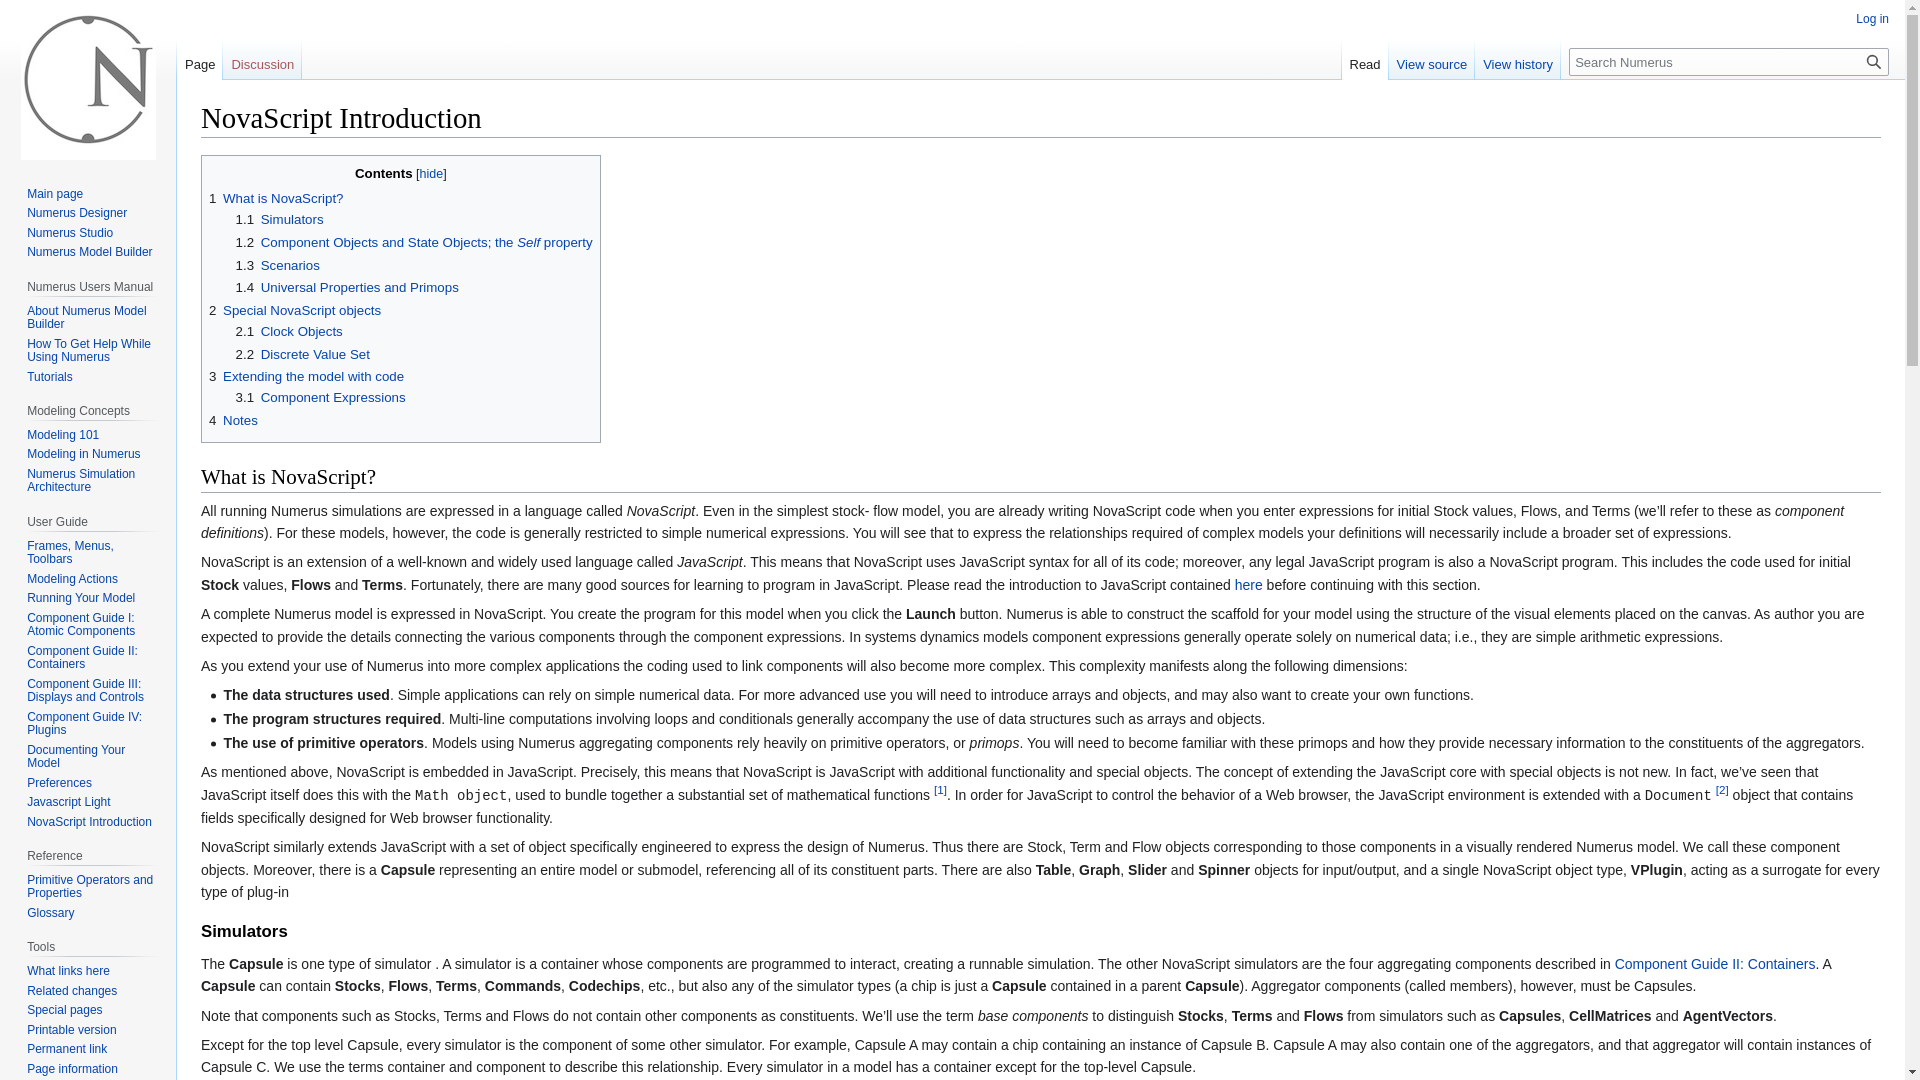  I want to click on Component Guide II: Containers, so click(1715, 964).